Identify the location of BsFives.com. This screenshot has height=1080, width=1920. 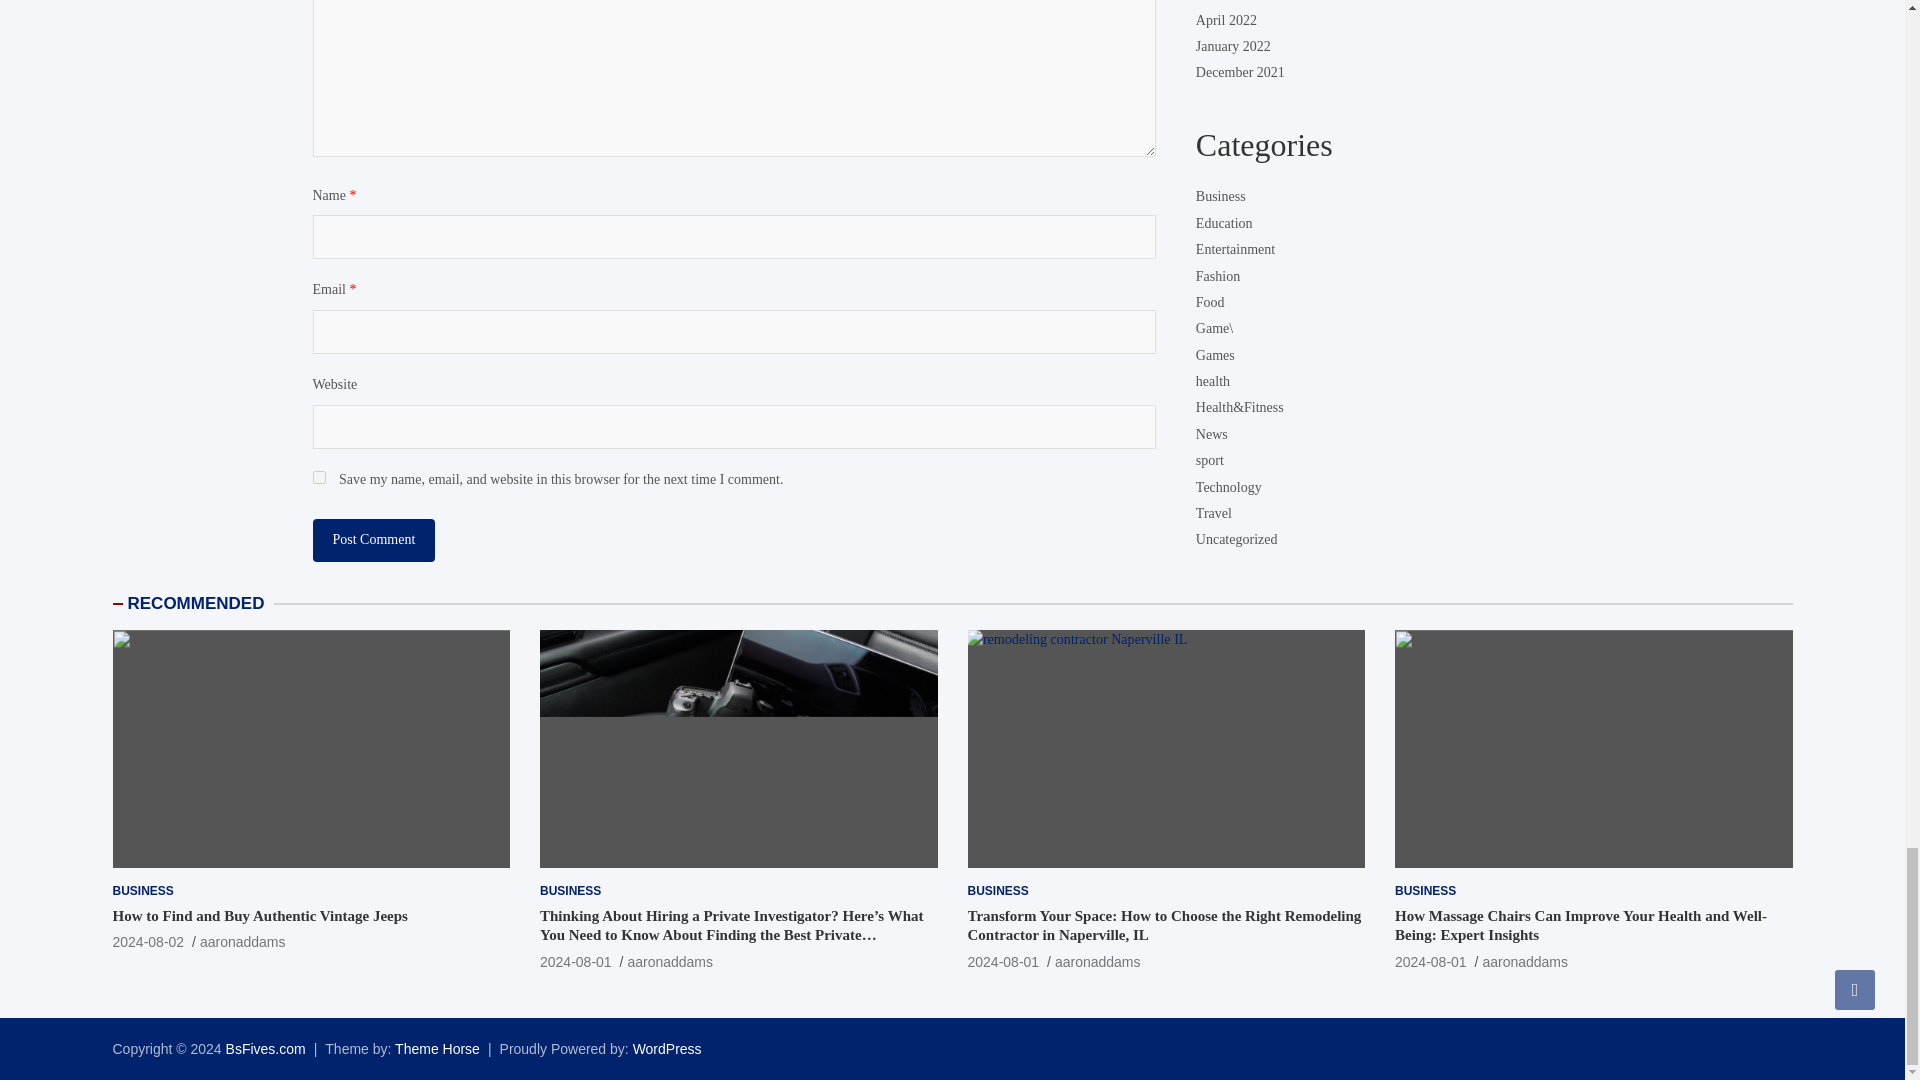
(266, 1049).